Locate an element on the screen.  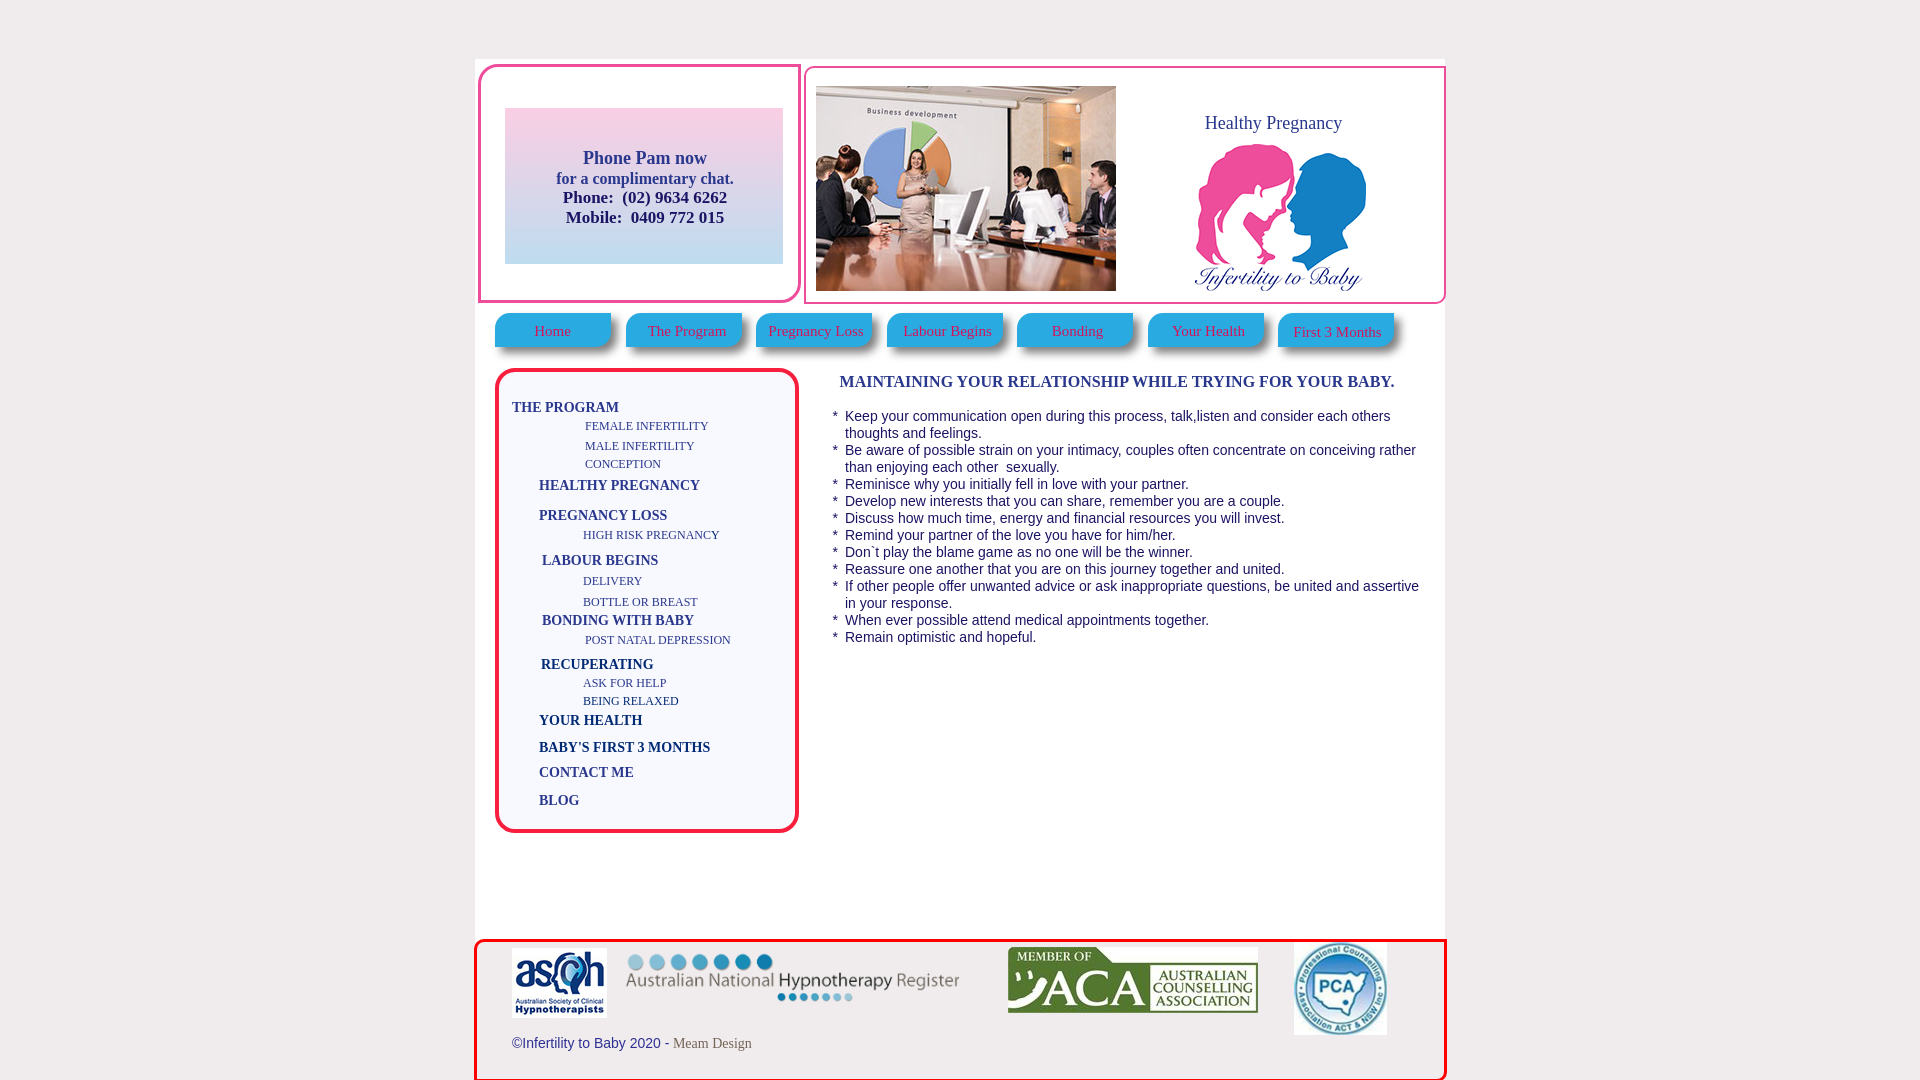
BEING RELAXED is located at coordinates (655, 706).